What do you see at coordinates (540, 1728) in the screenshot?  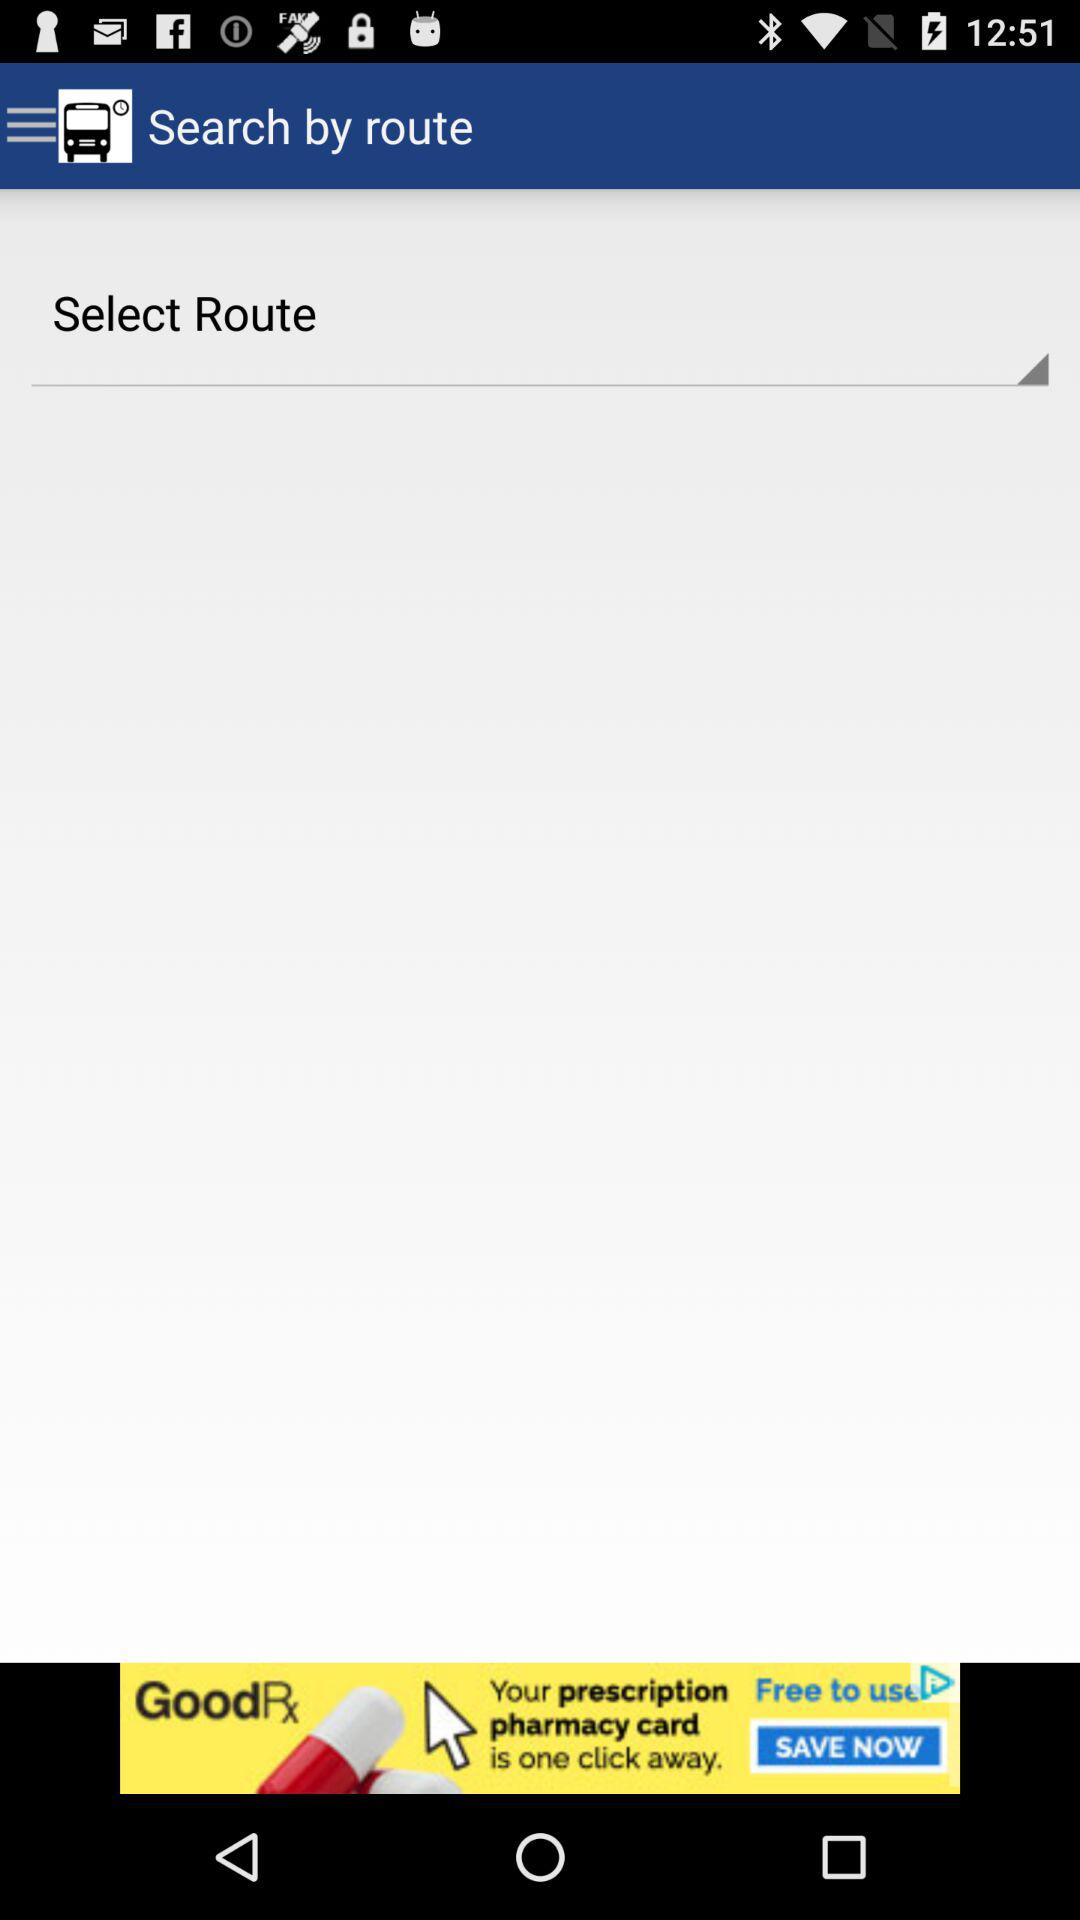 I see `advertisement banner` at bounding box center [540, 1728].